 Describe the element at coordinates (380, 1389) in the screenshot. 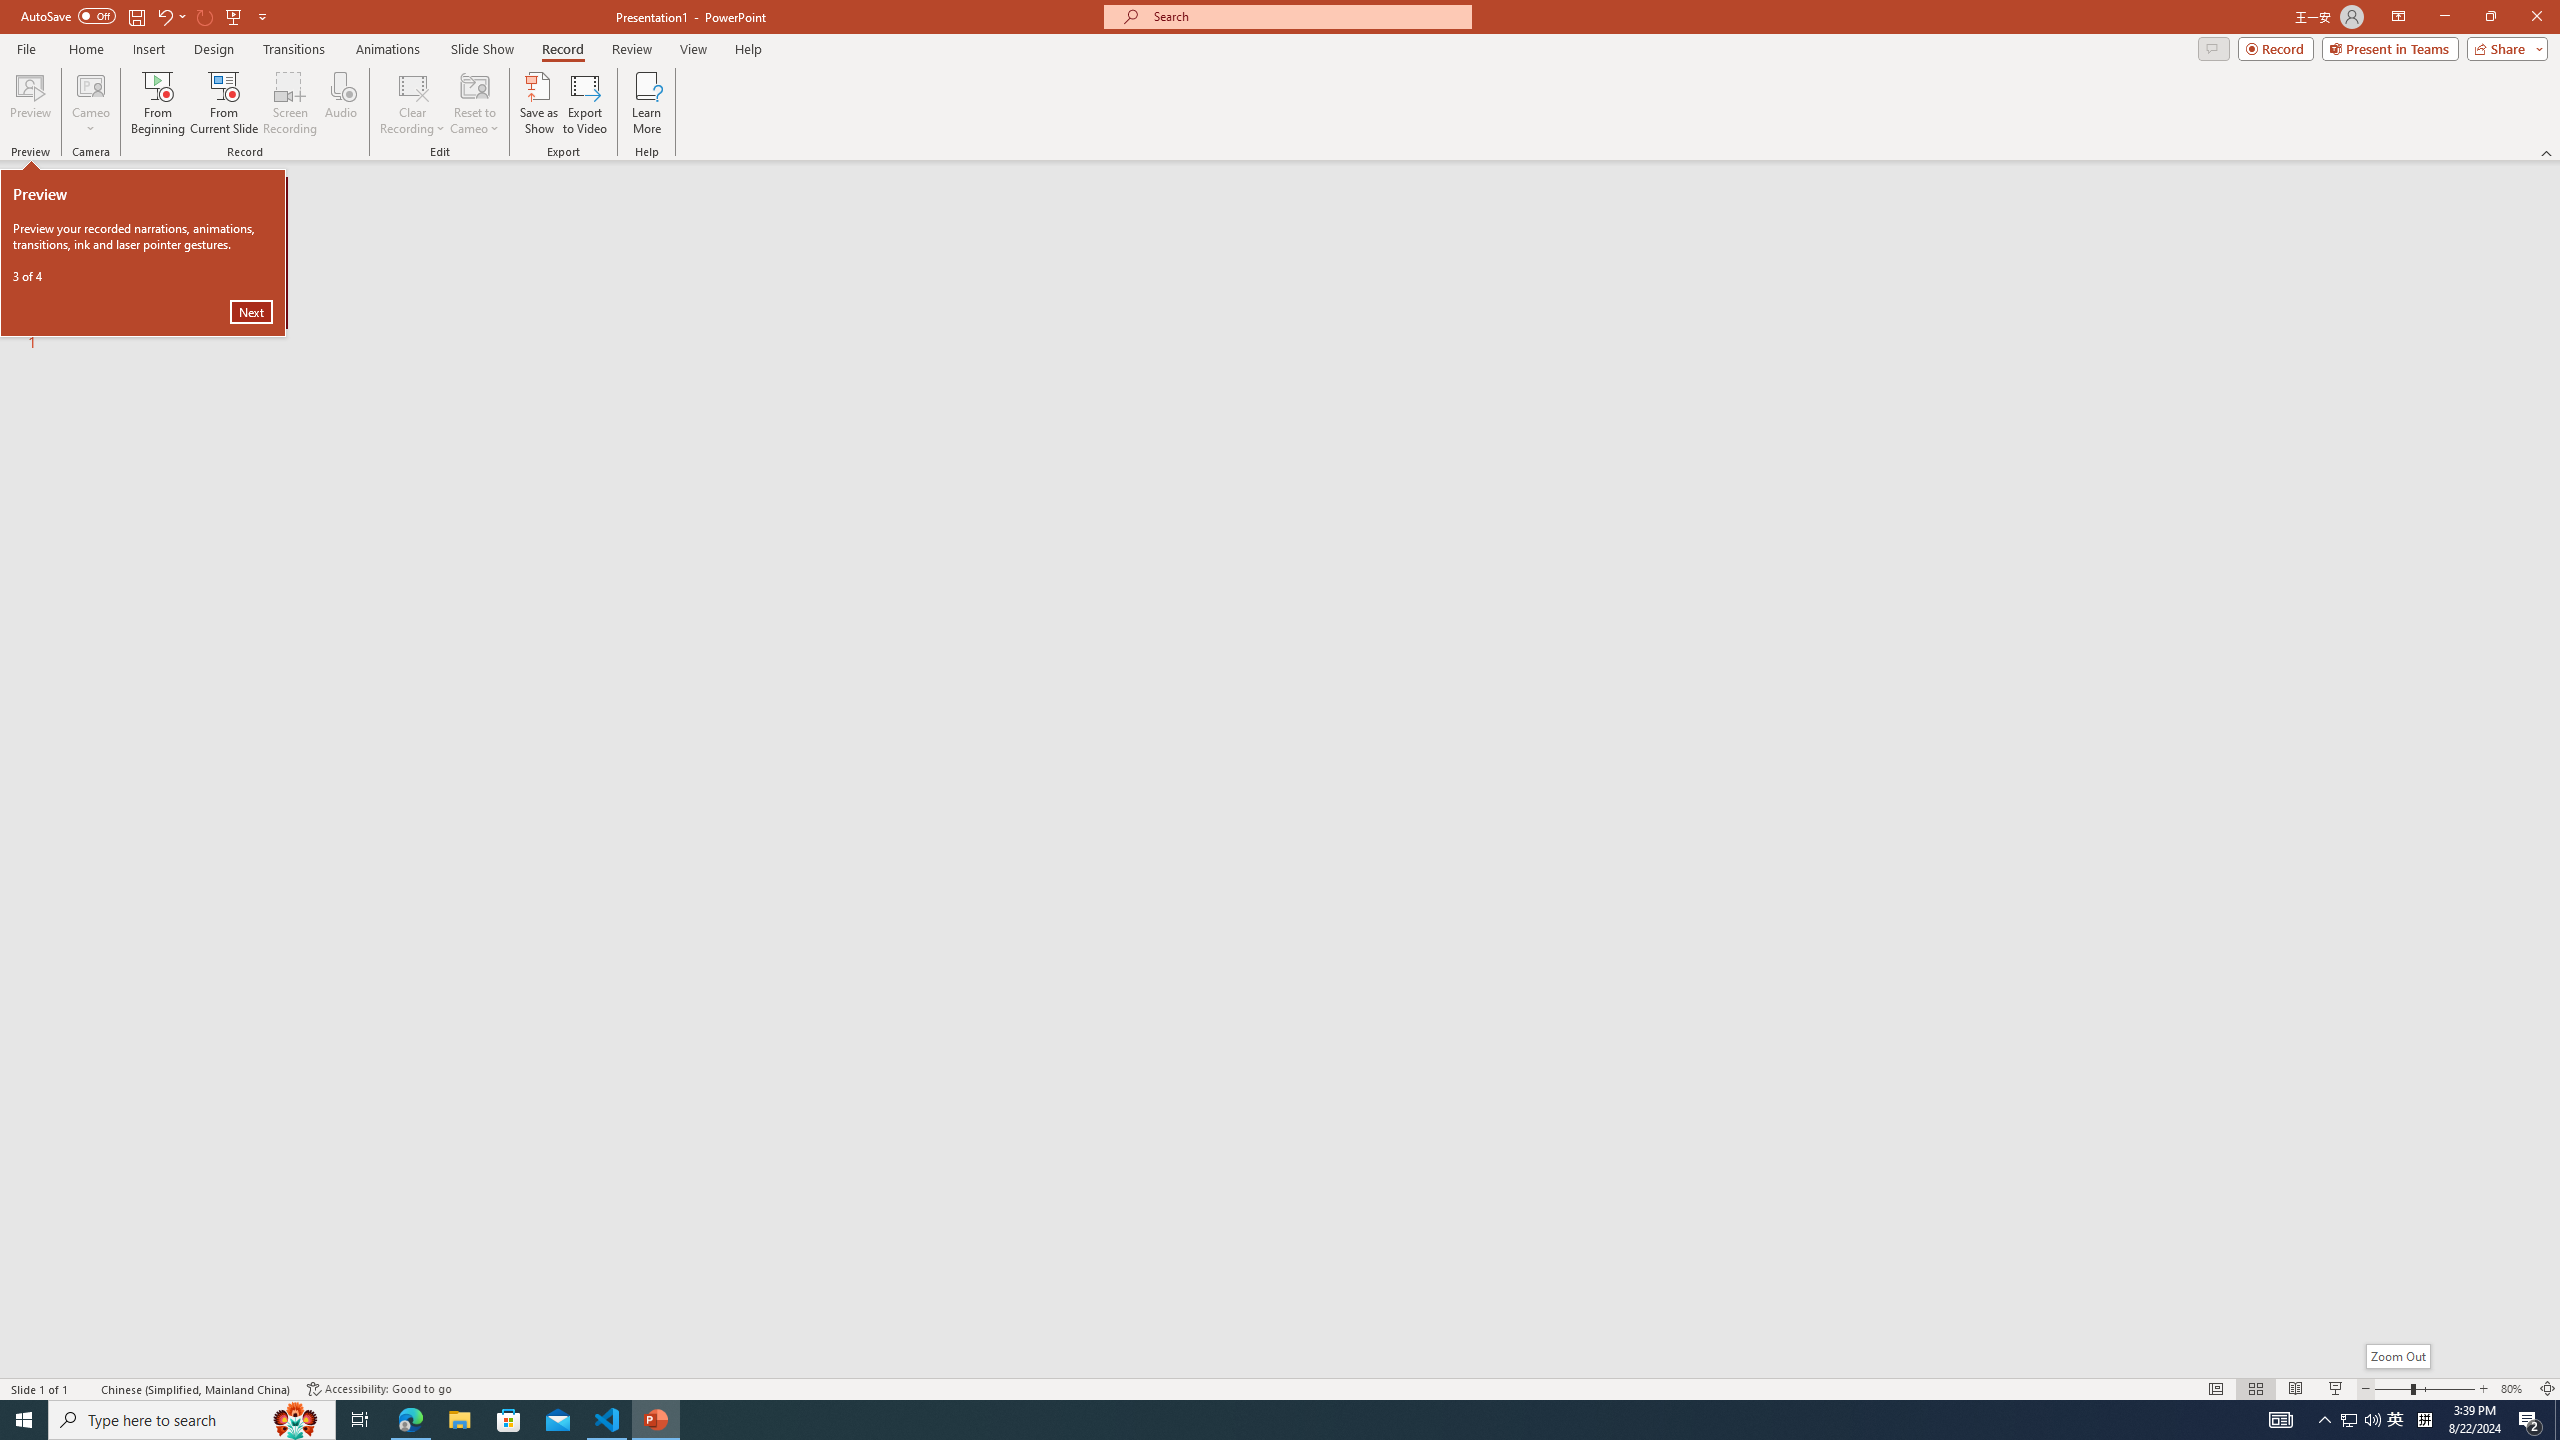

I see `Accessibility Checker Accessibility: Good to go` at that location.